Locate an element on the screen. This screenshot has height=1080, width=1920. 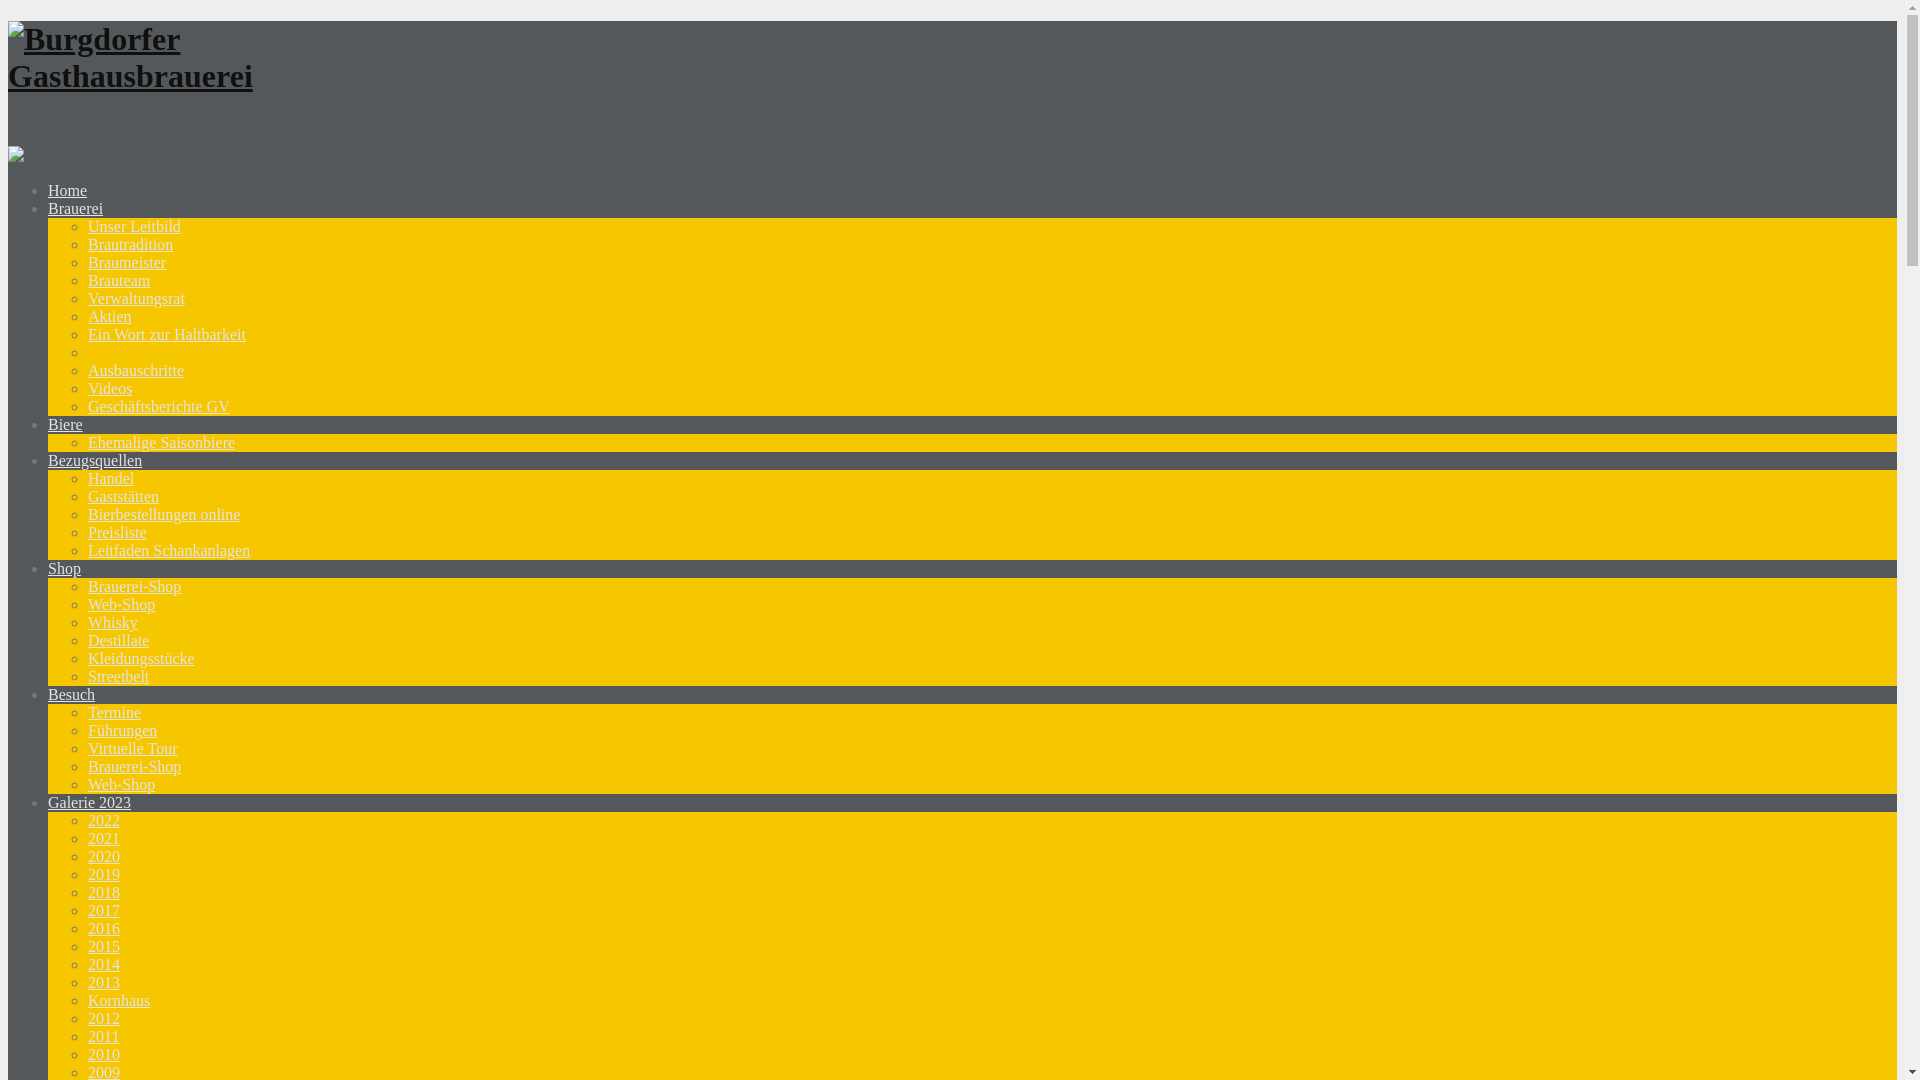
Galerie 2023 is located at coordinates (90, 802).